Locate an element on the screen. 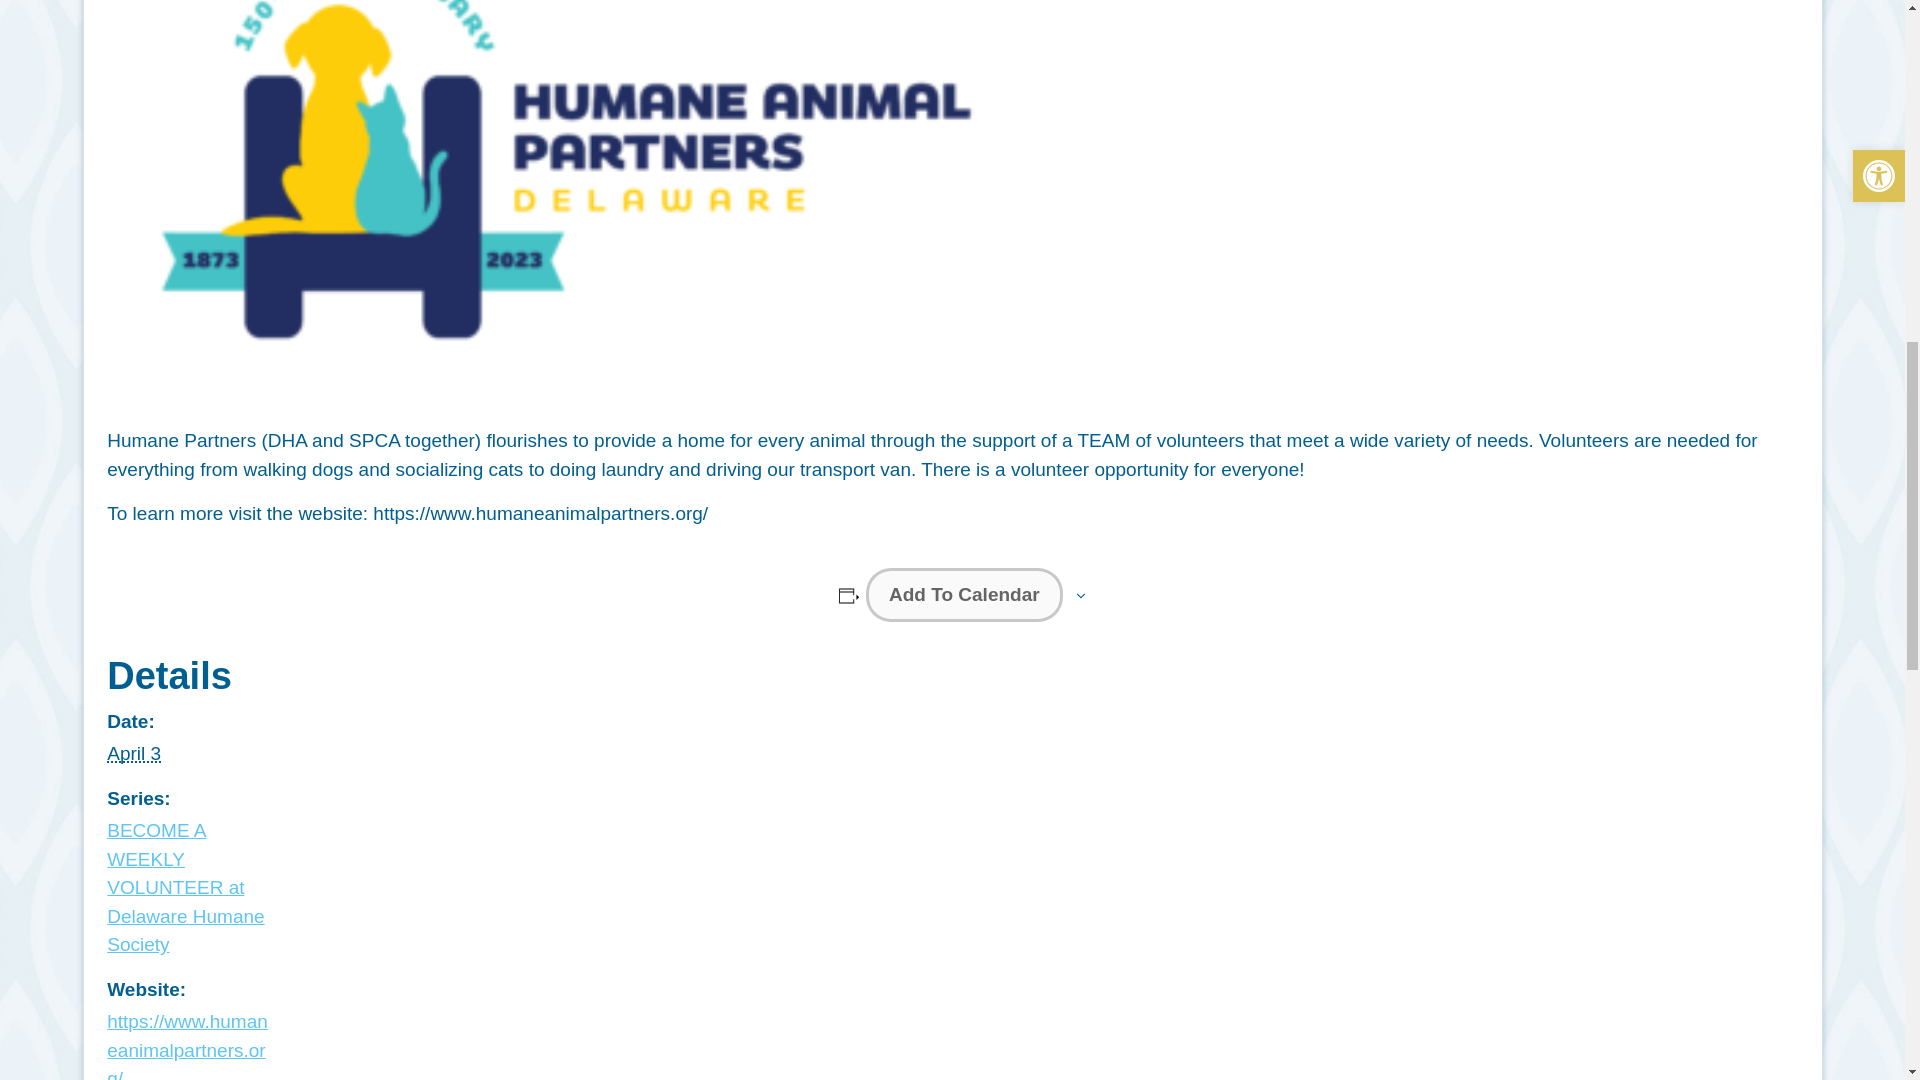 This screenshot has width=1920, height=1080. BECOME A WEEKLY VOLUNTEER at Delaware Humane Society is located at coordinates (186, 886).